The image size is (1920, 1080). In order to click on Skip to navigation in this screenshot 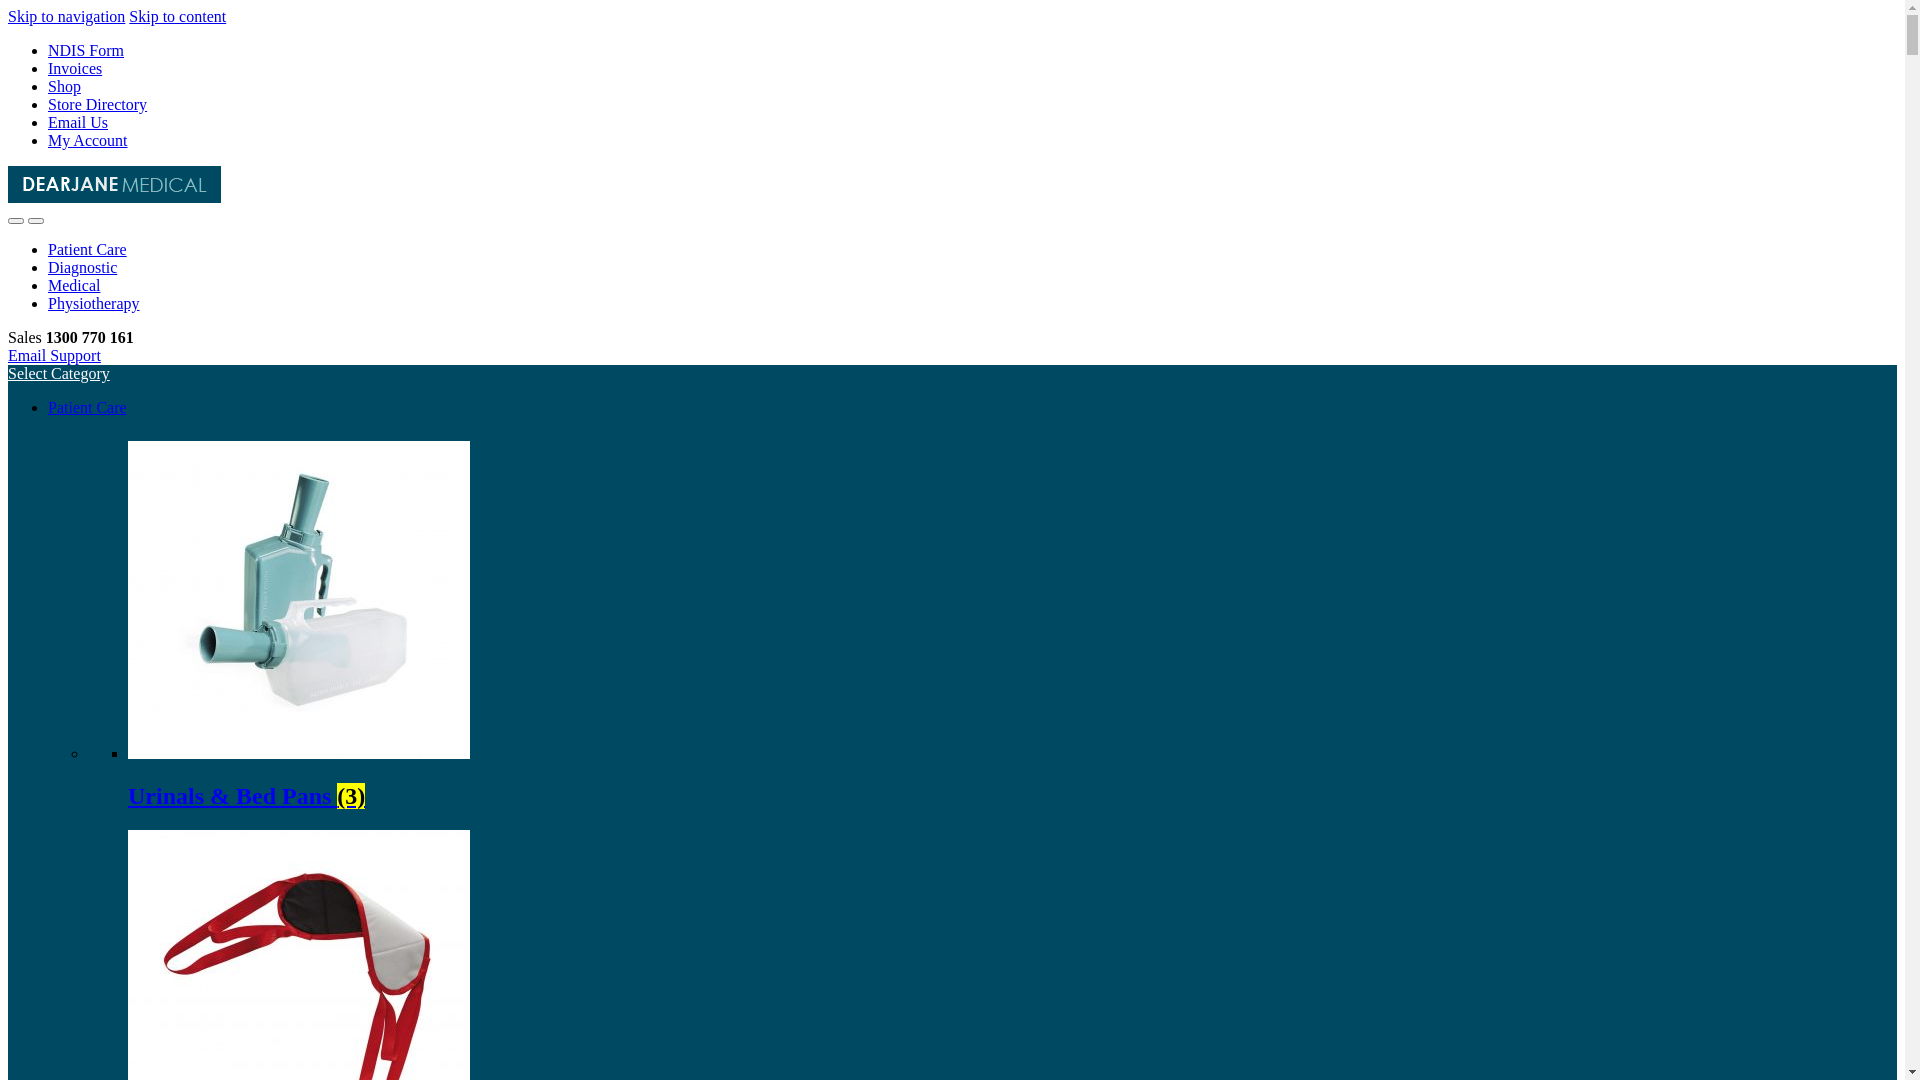, I will do `click(66, 16)`.